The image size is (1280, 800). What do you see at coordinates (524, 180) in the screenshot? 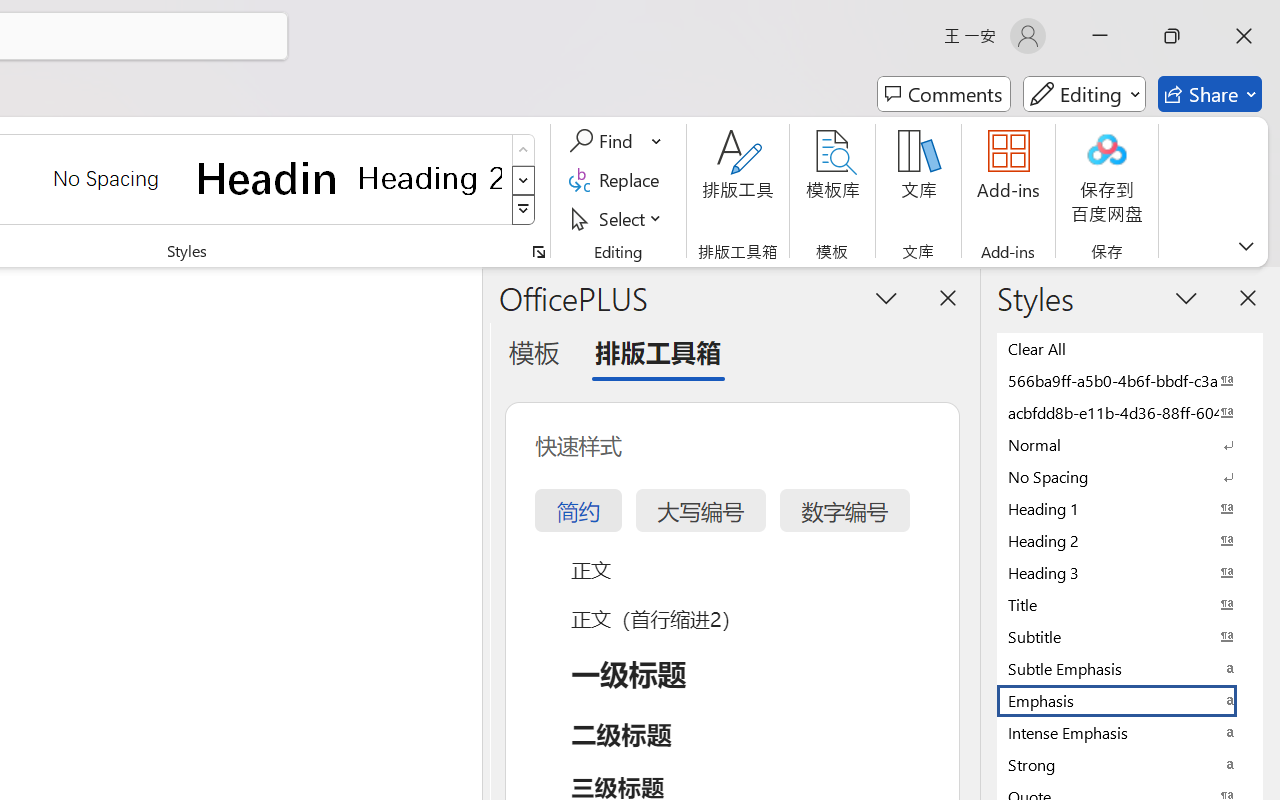
I see `Row Down` at bounding box center [524, 180].